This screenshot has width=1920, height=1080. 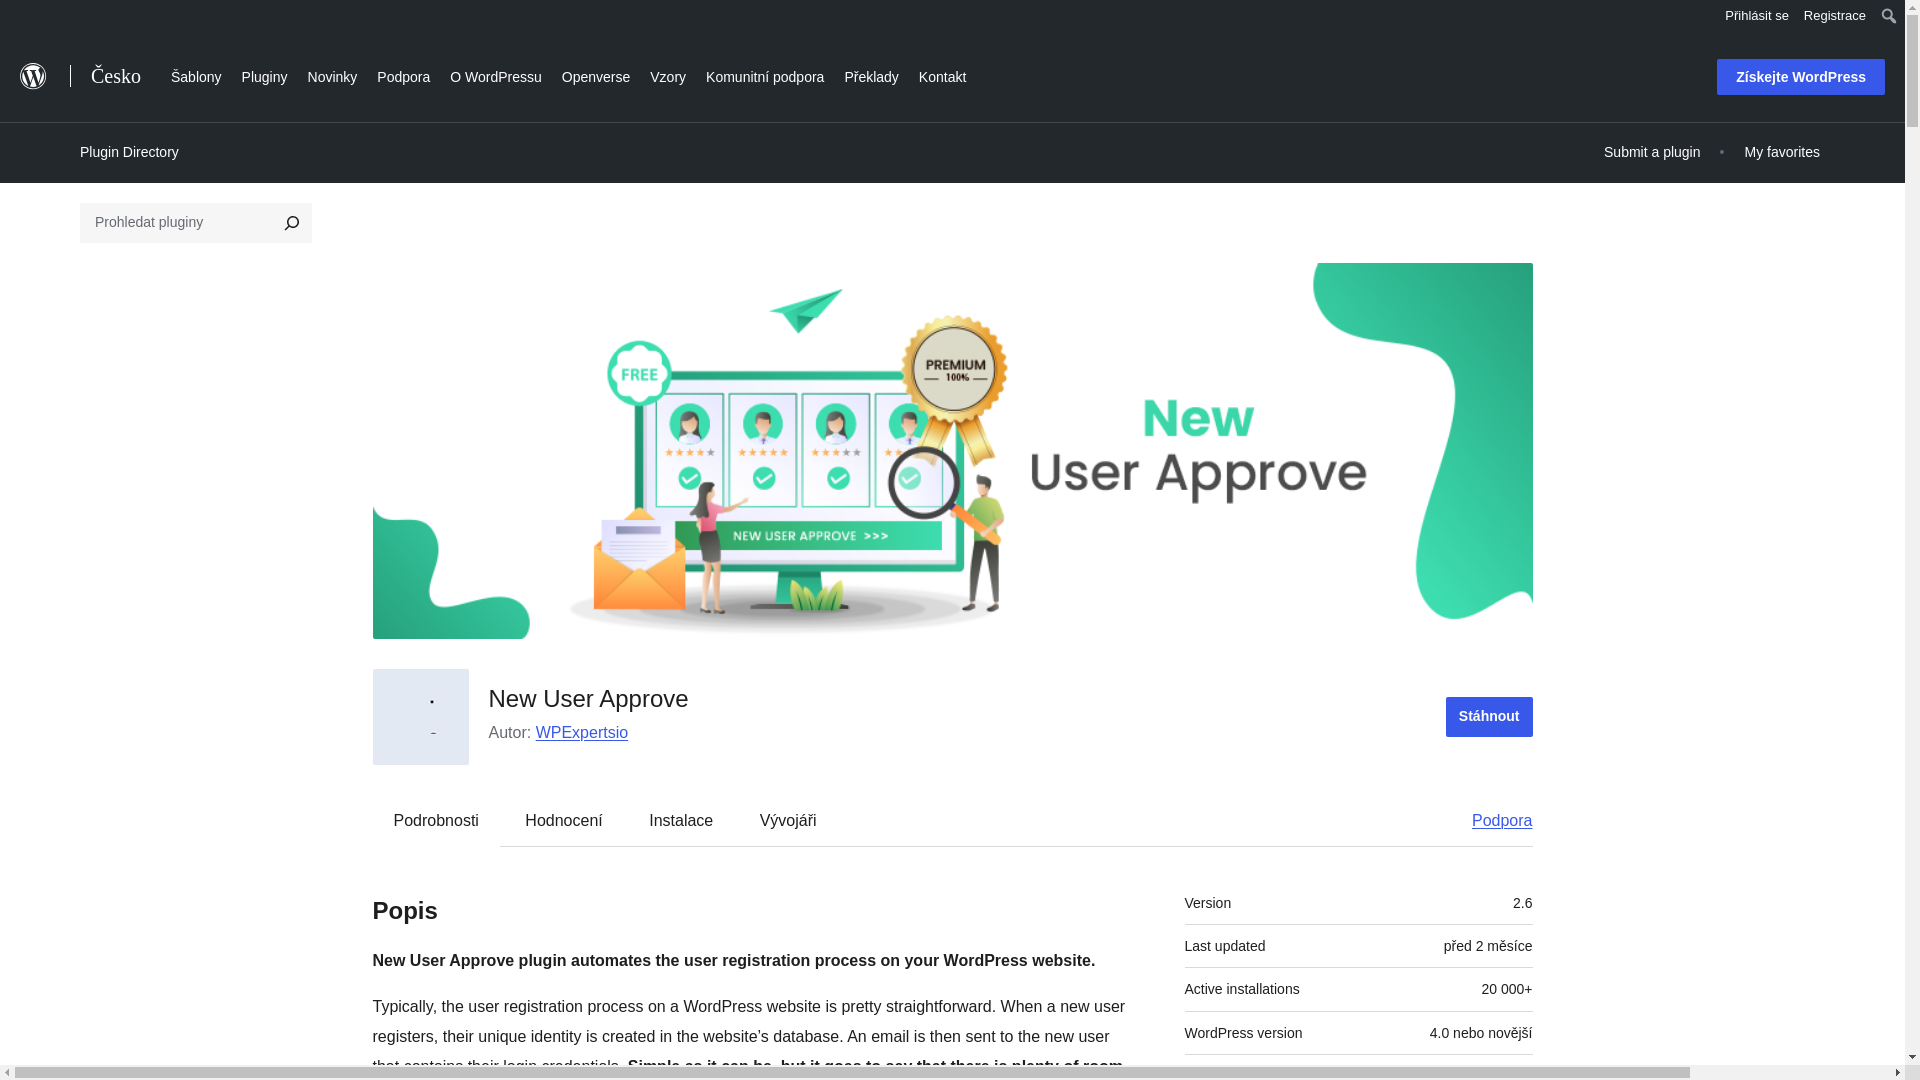 I want to click on O WordPressu, so click(x=496, y=74).